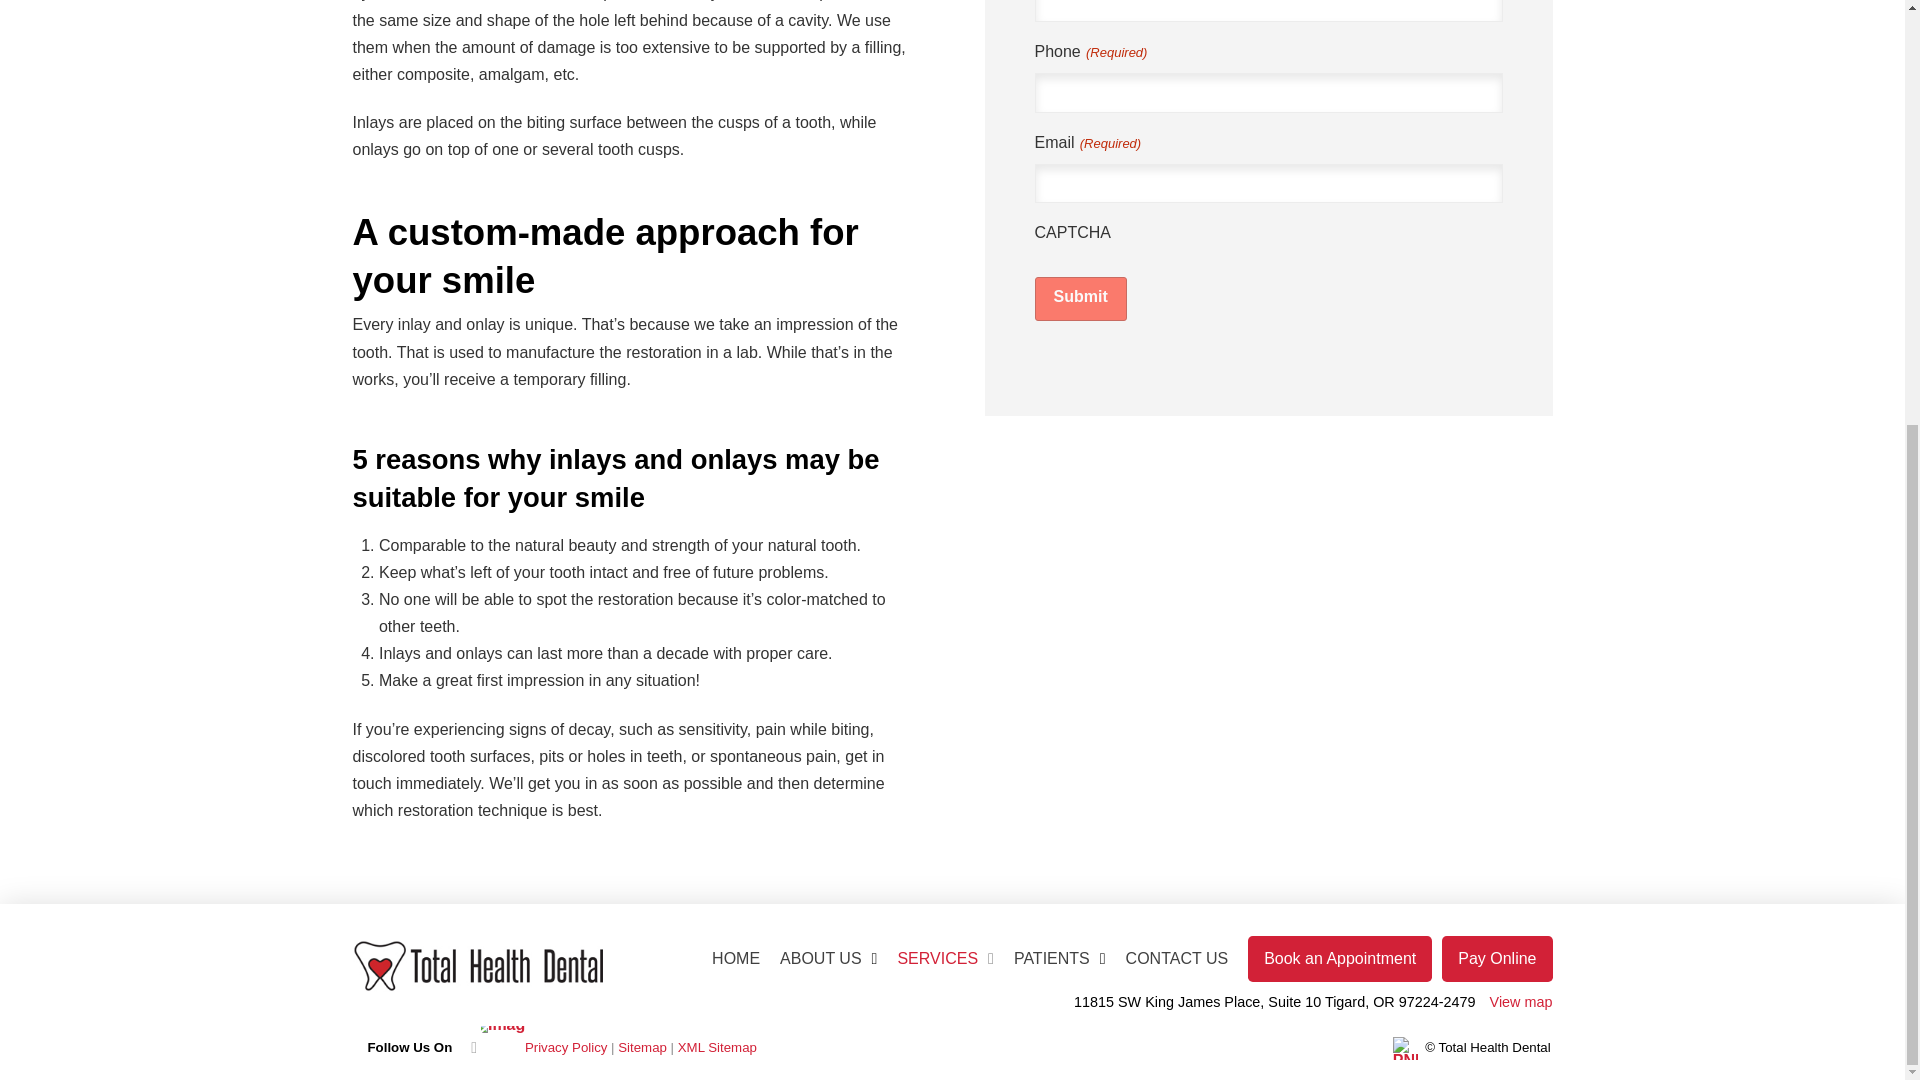  I want to click on Submit, so click(1080, 298).